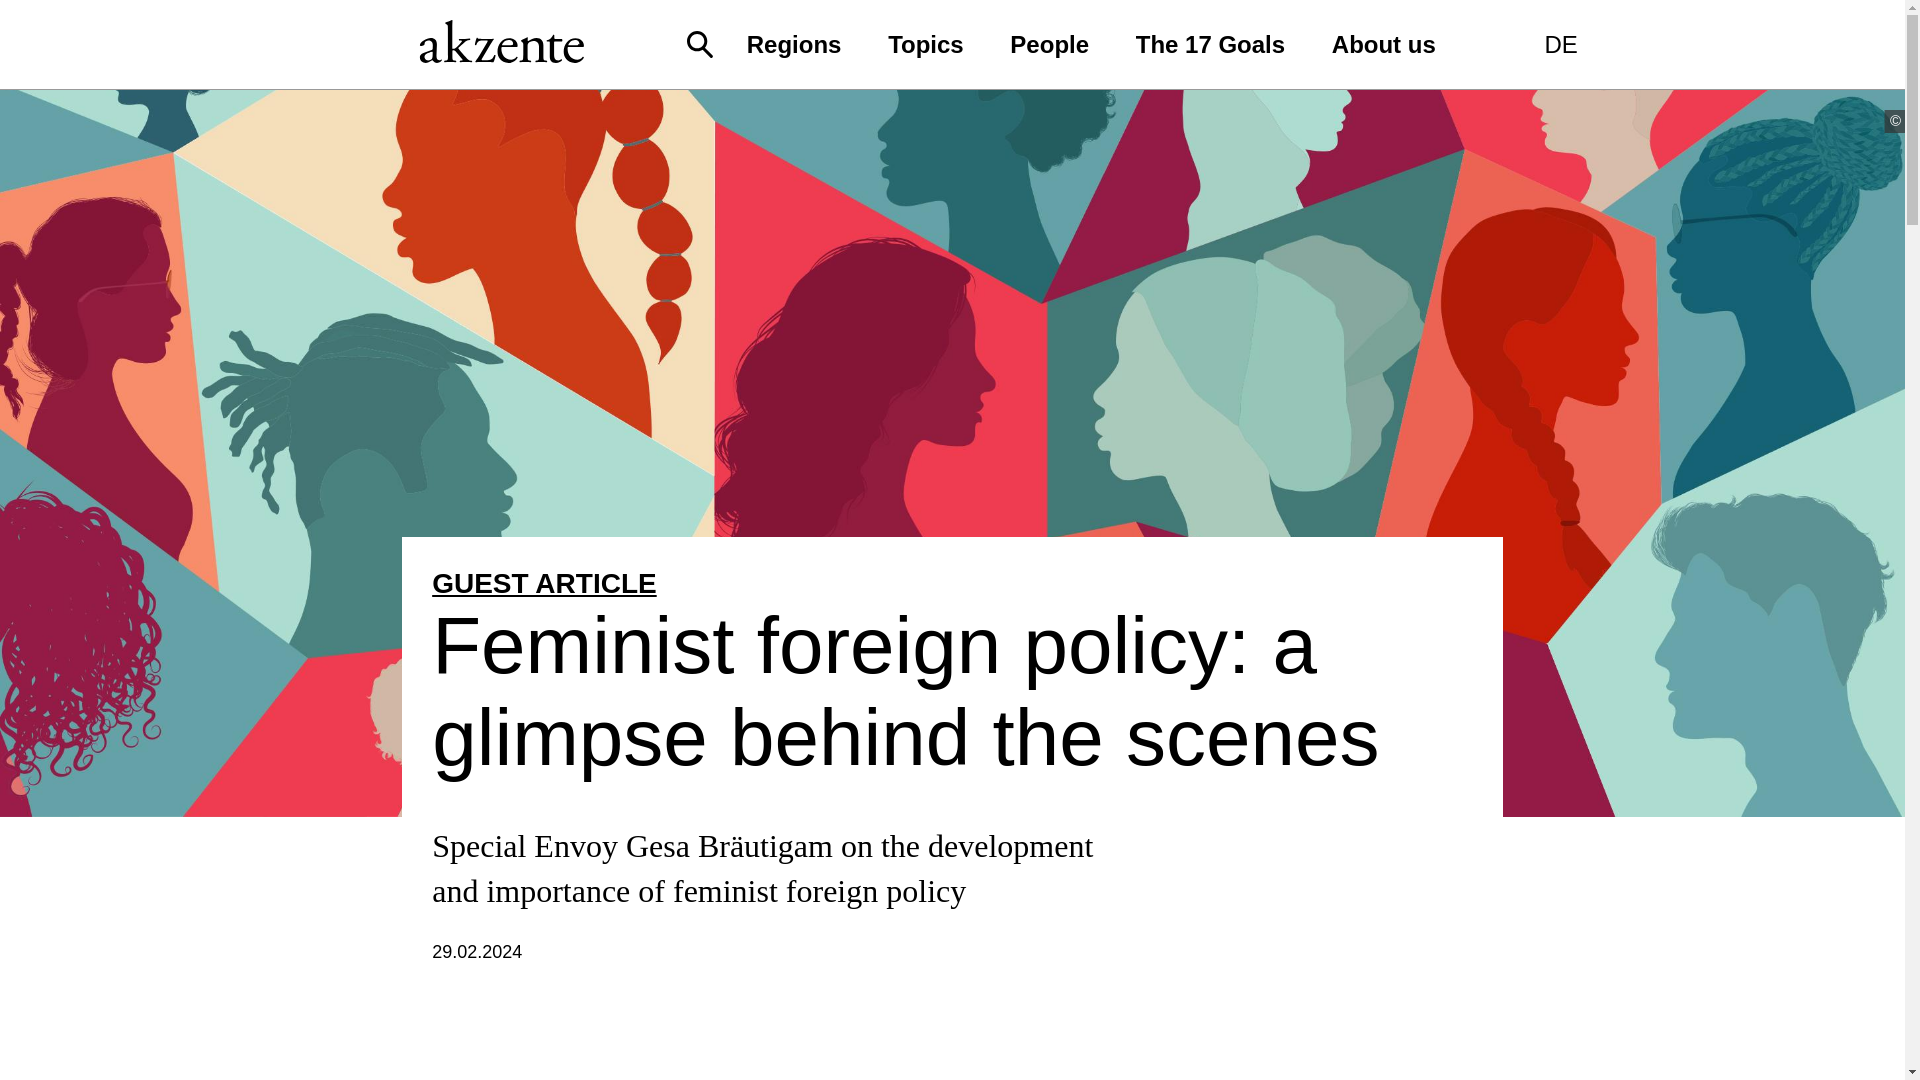  What do you see at coordinates (794, 44) in the screenshot?
I see `Regions` at bounding box center [794, 44].